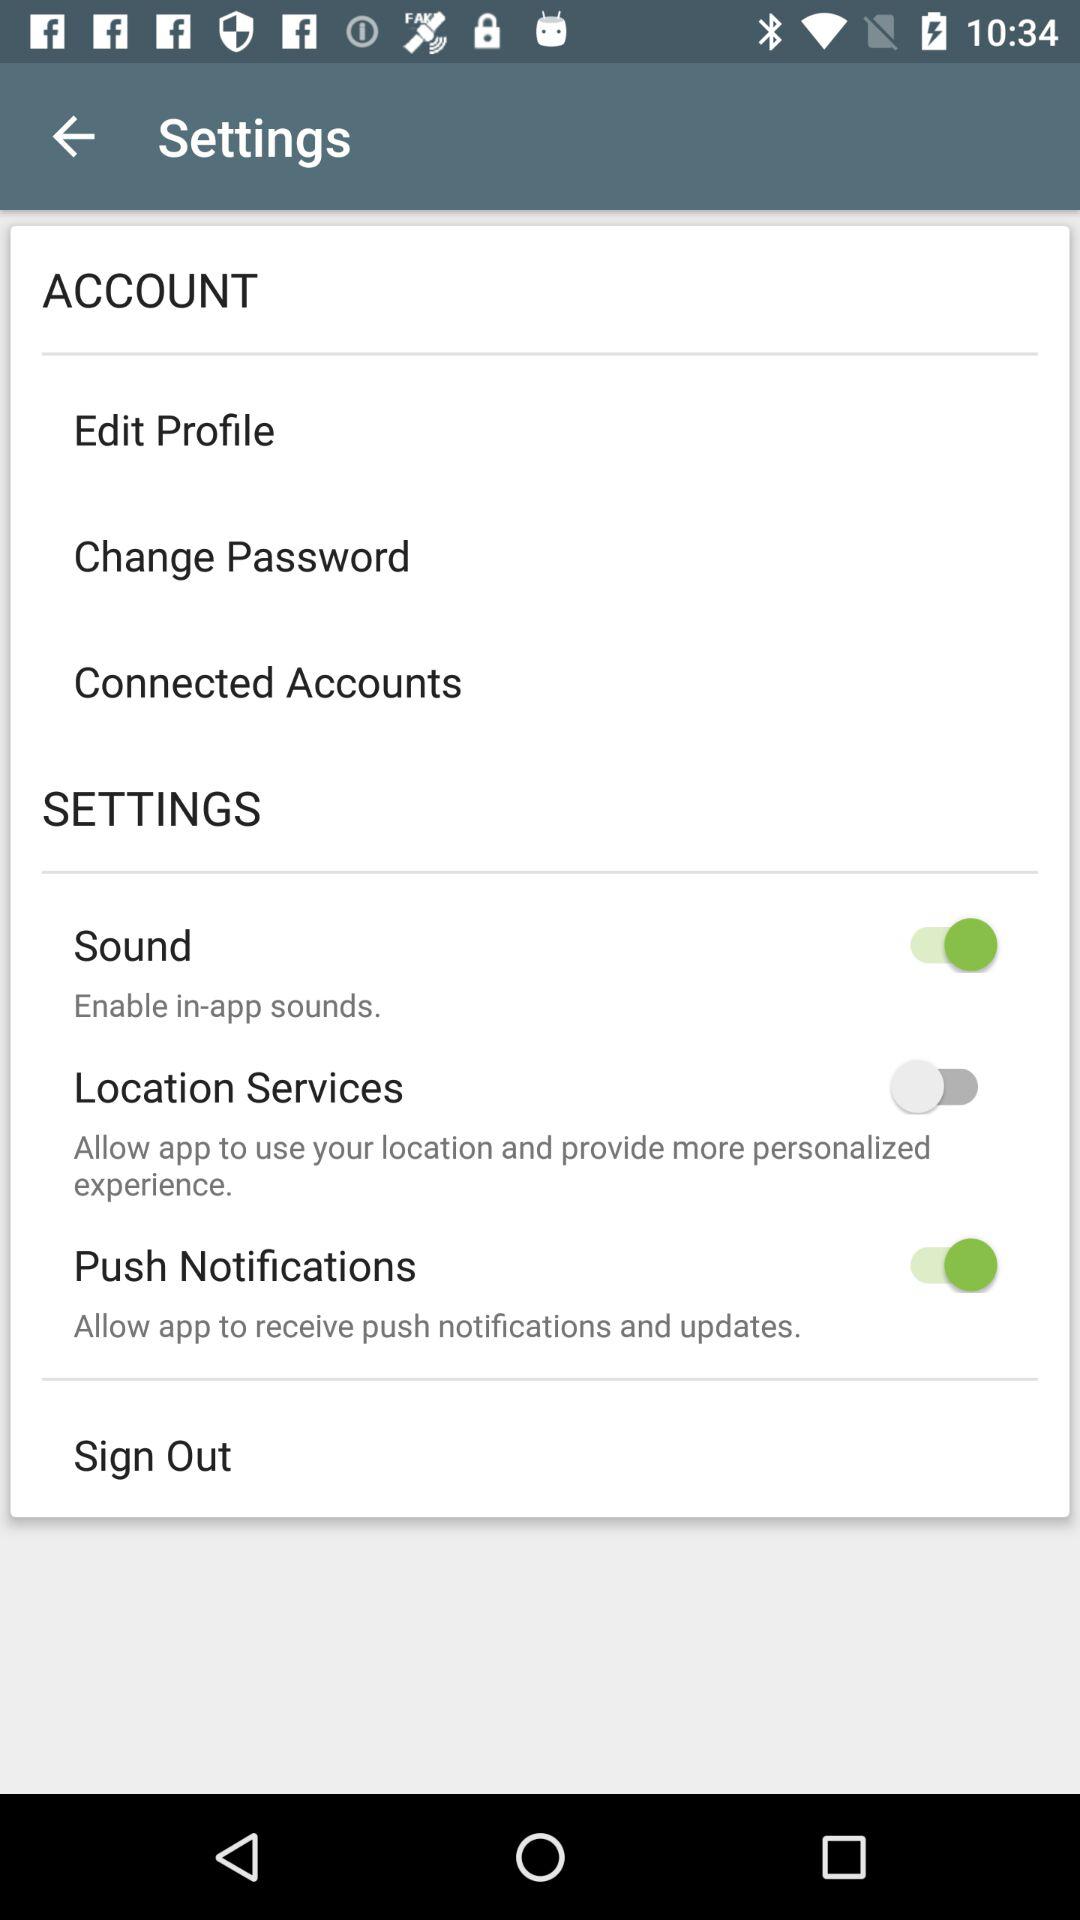 This screenshot has height=1920, width=1080. I want to click on choose location services item, so click(540, 1070).